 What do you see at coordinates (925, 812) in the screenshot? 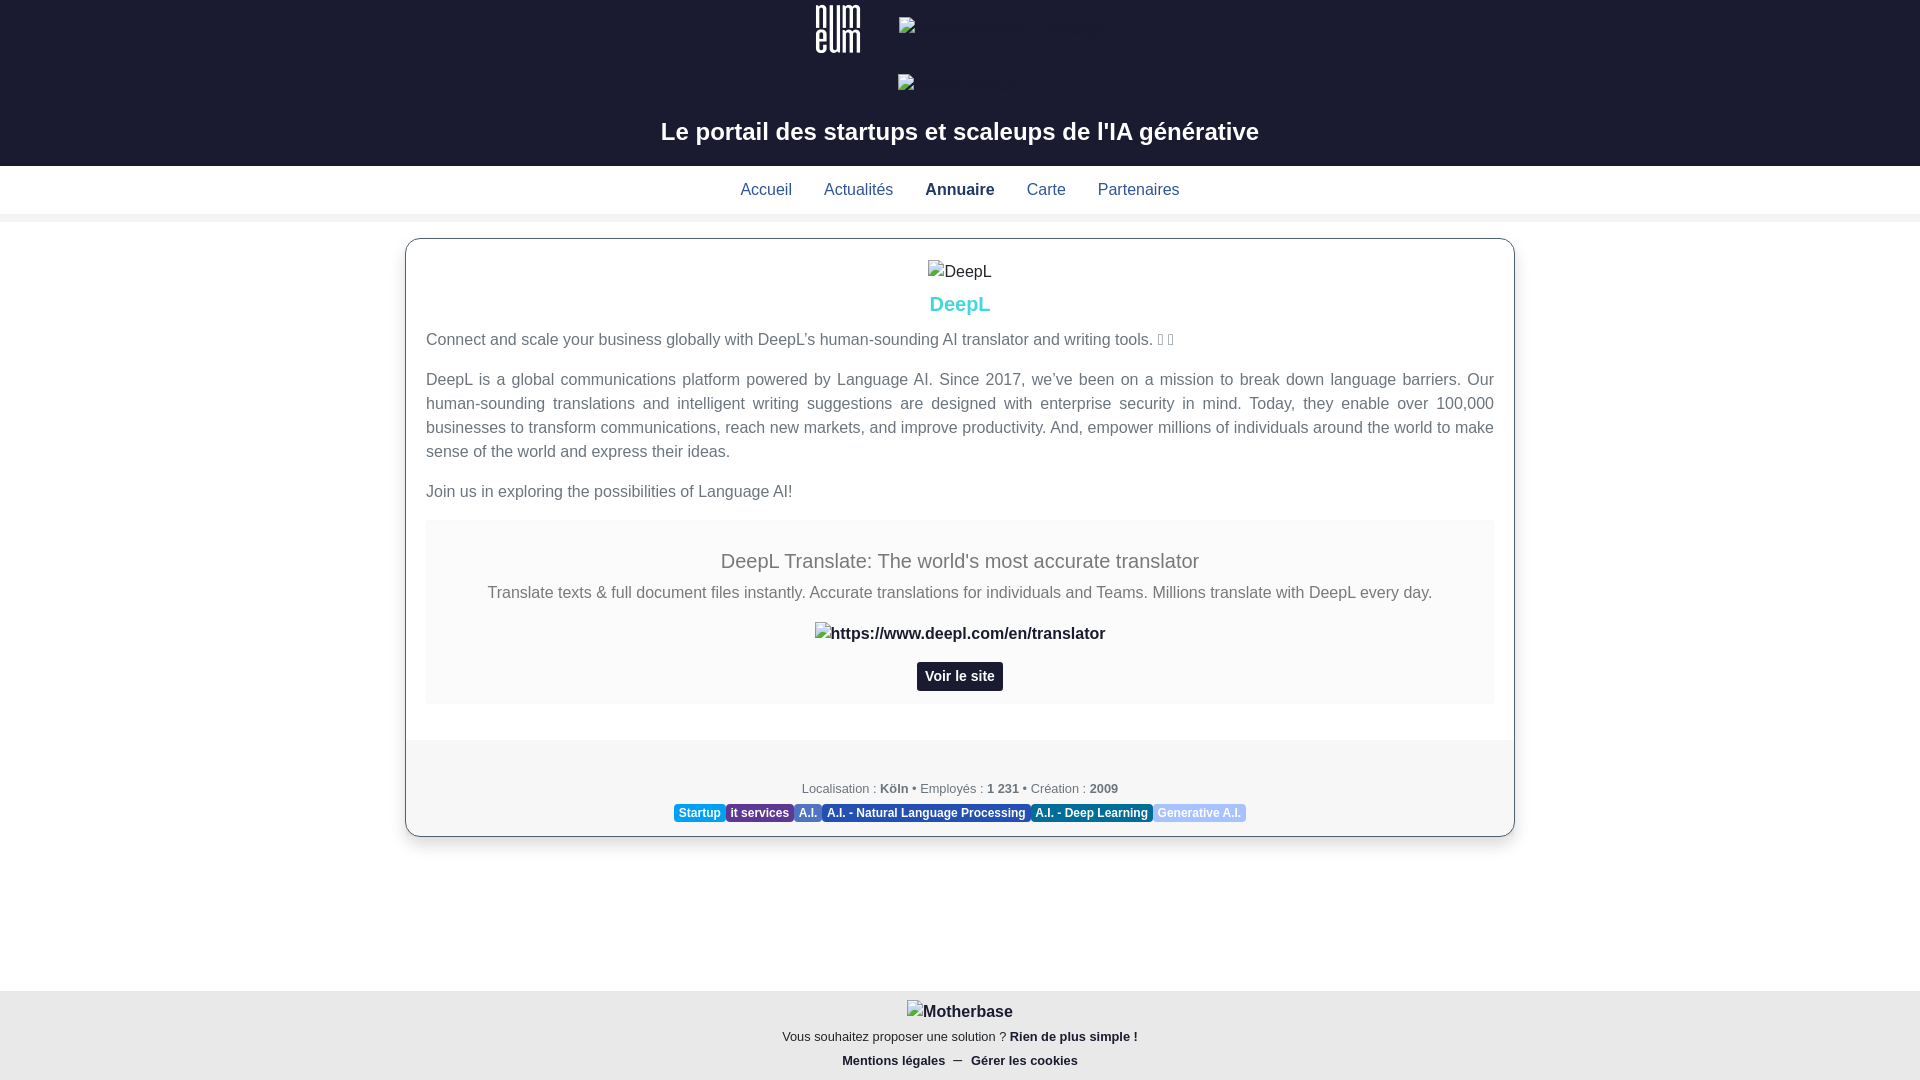
I see `A.I. - Natural Language Processing` at bounding box center [925, 812].